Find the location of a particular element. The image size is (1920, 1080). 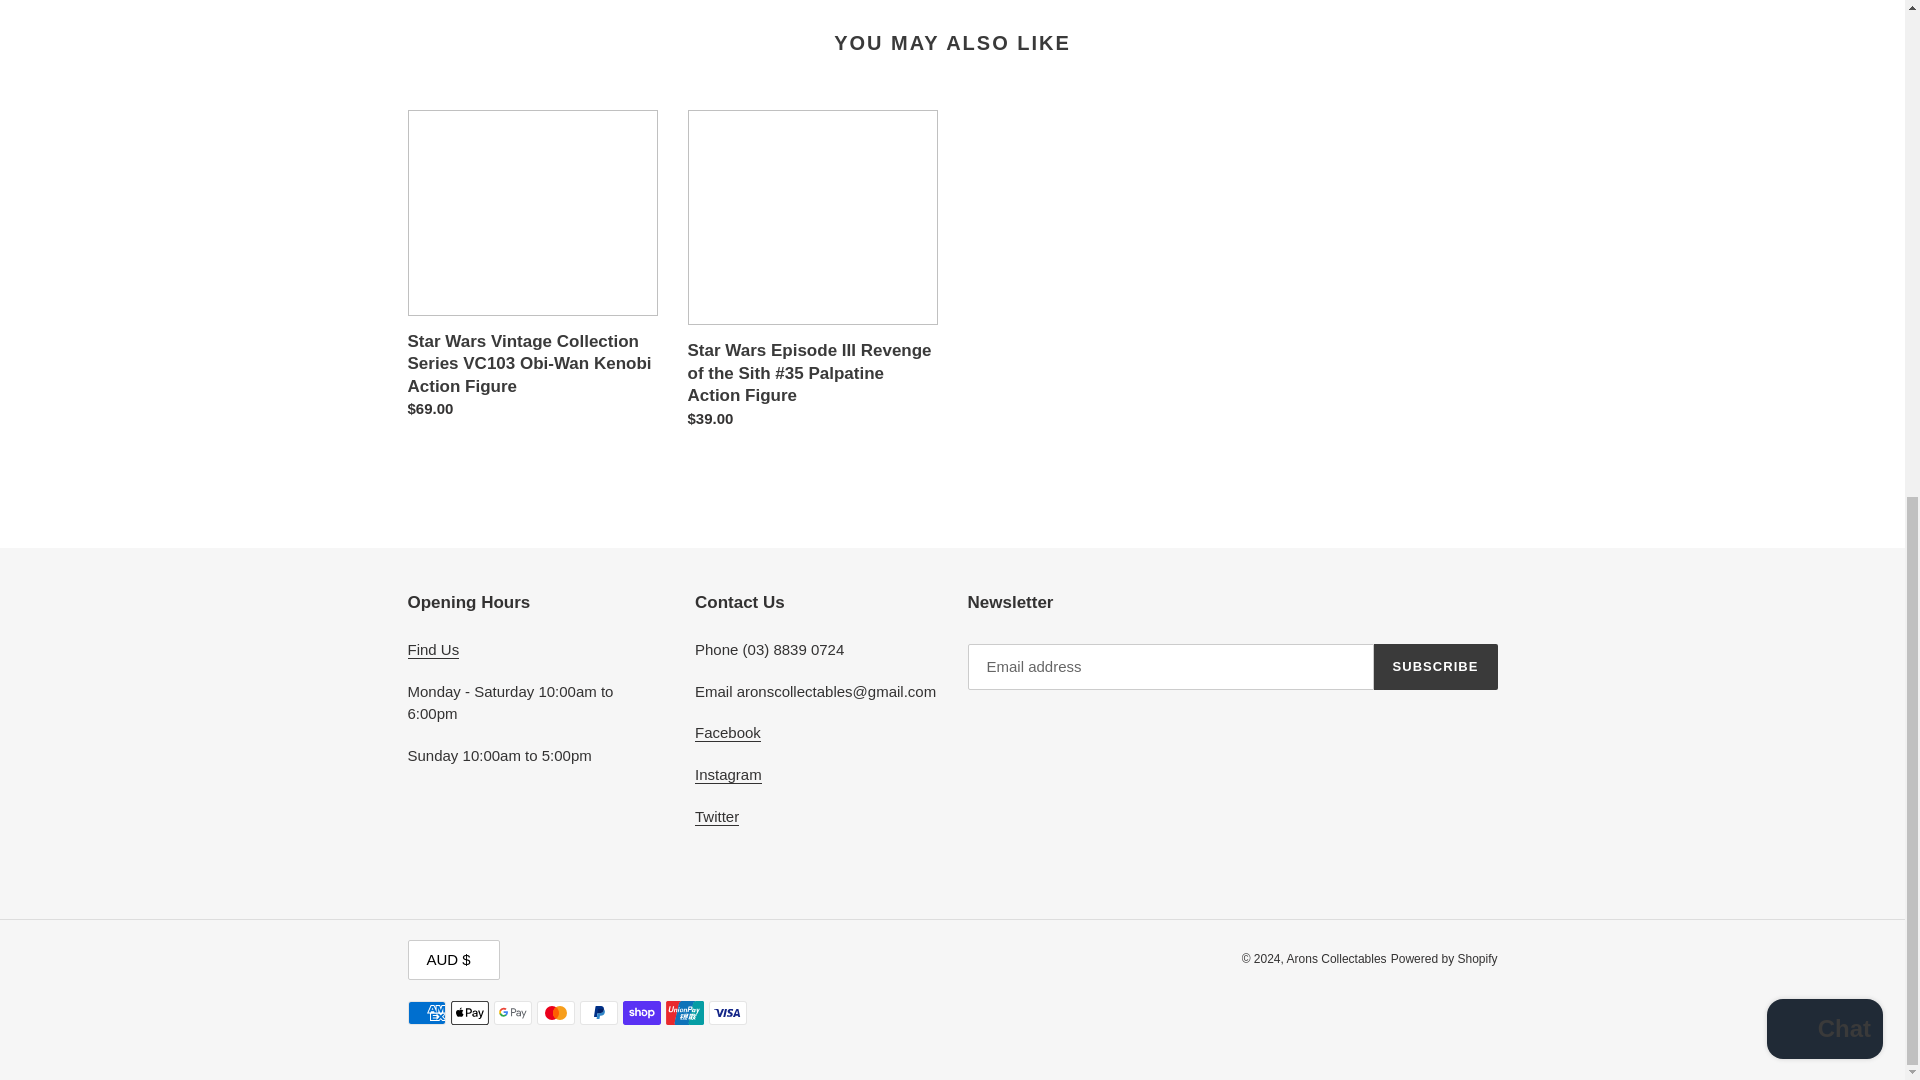

Facebook is located at coordinates (728, 732).